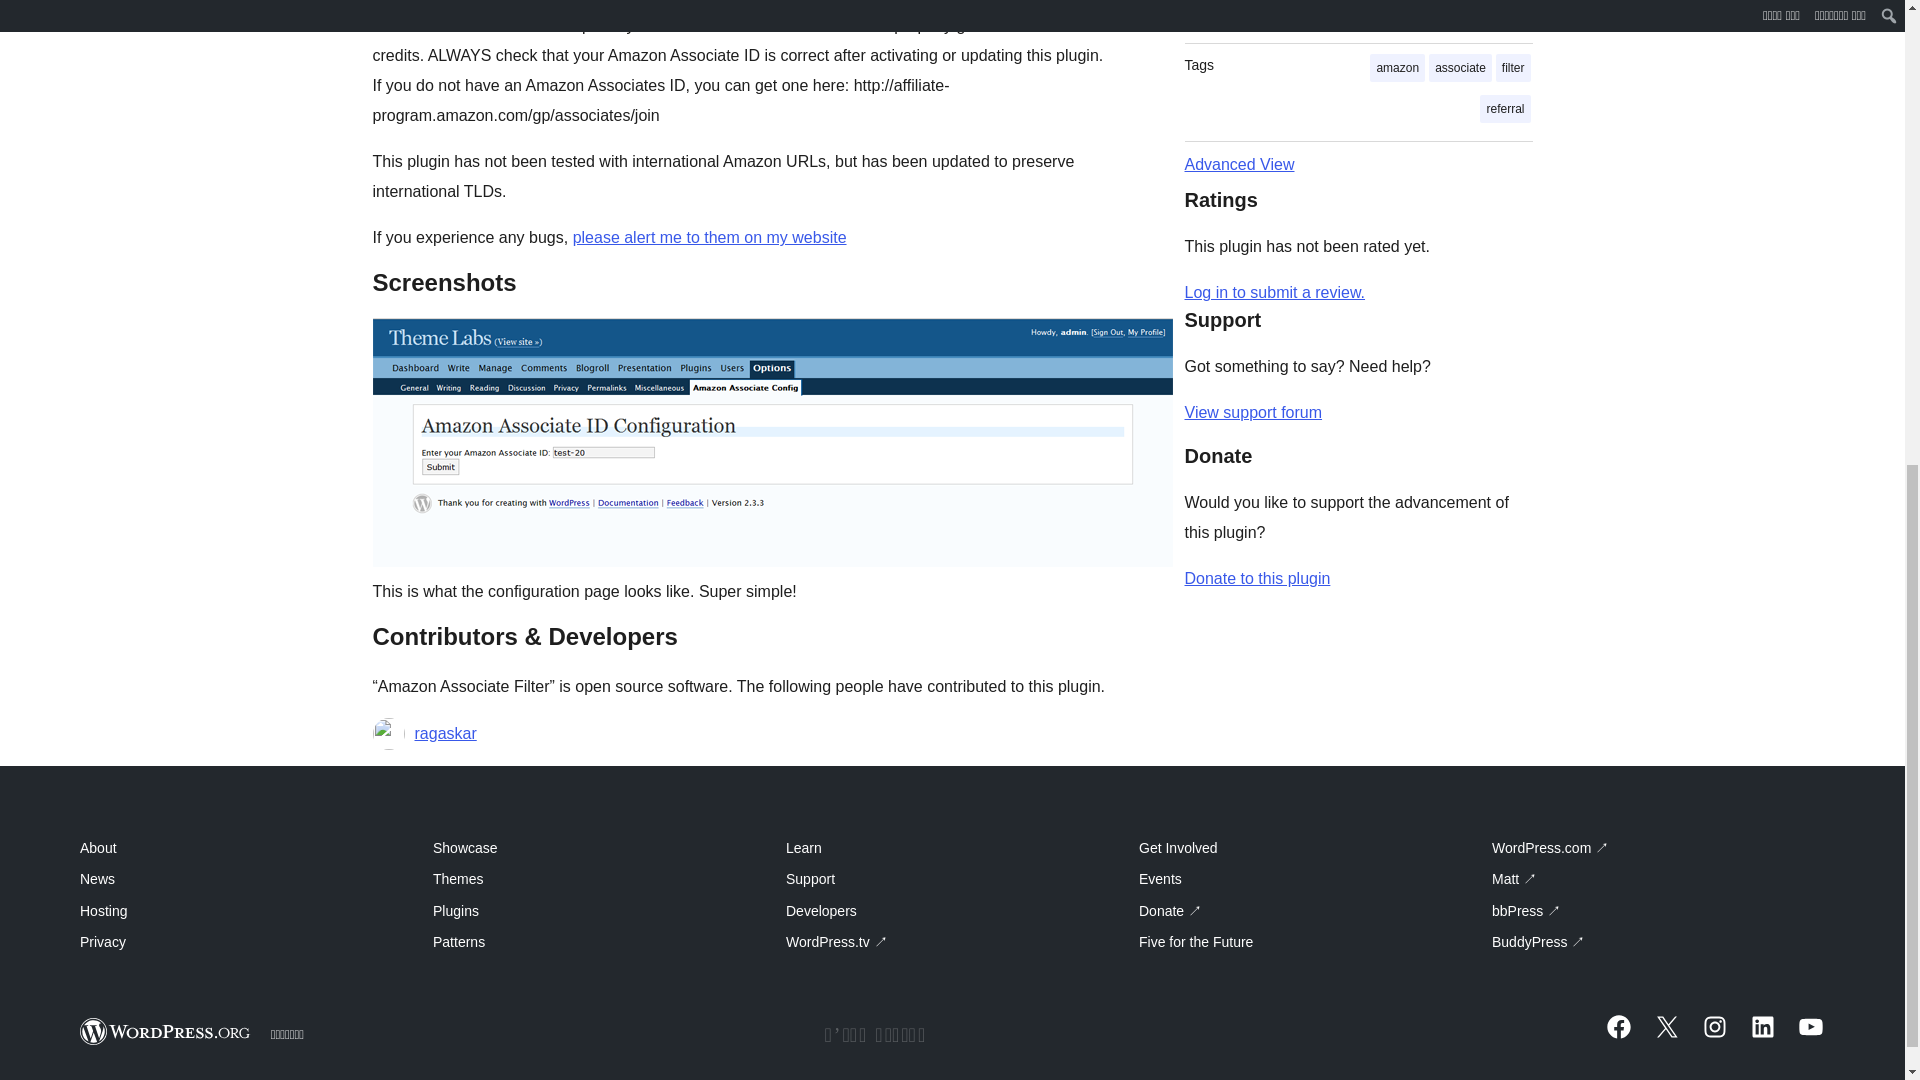 Image resolution: width=1920 pixels, height=1080 pixels. What do you see at coordinates (445, 734) in the screenshot?
I see `ragaskar` at bounding box center [445, 734].